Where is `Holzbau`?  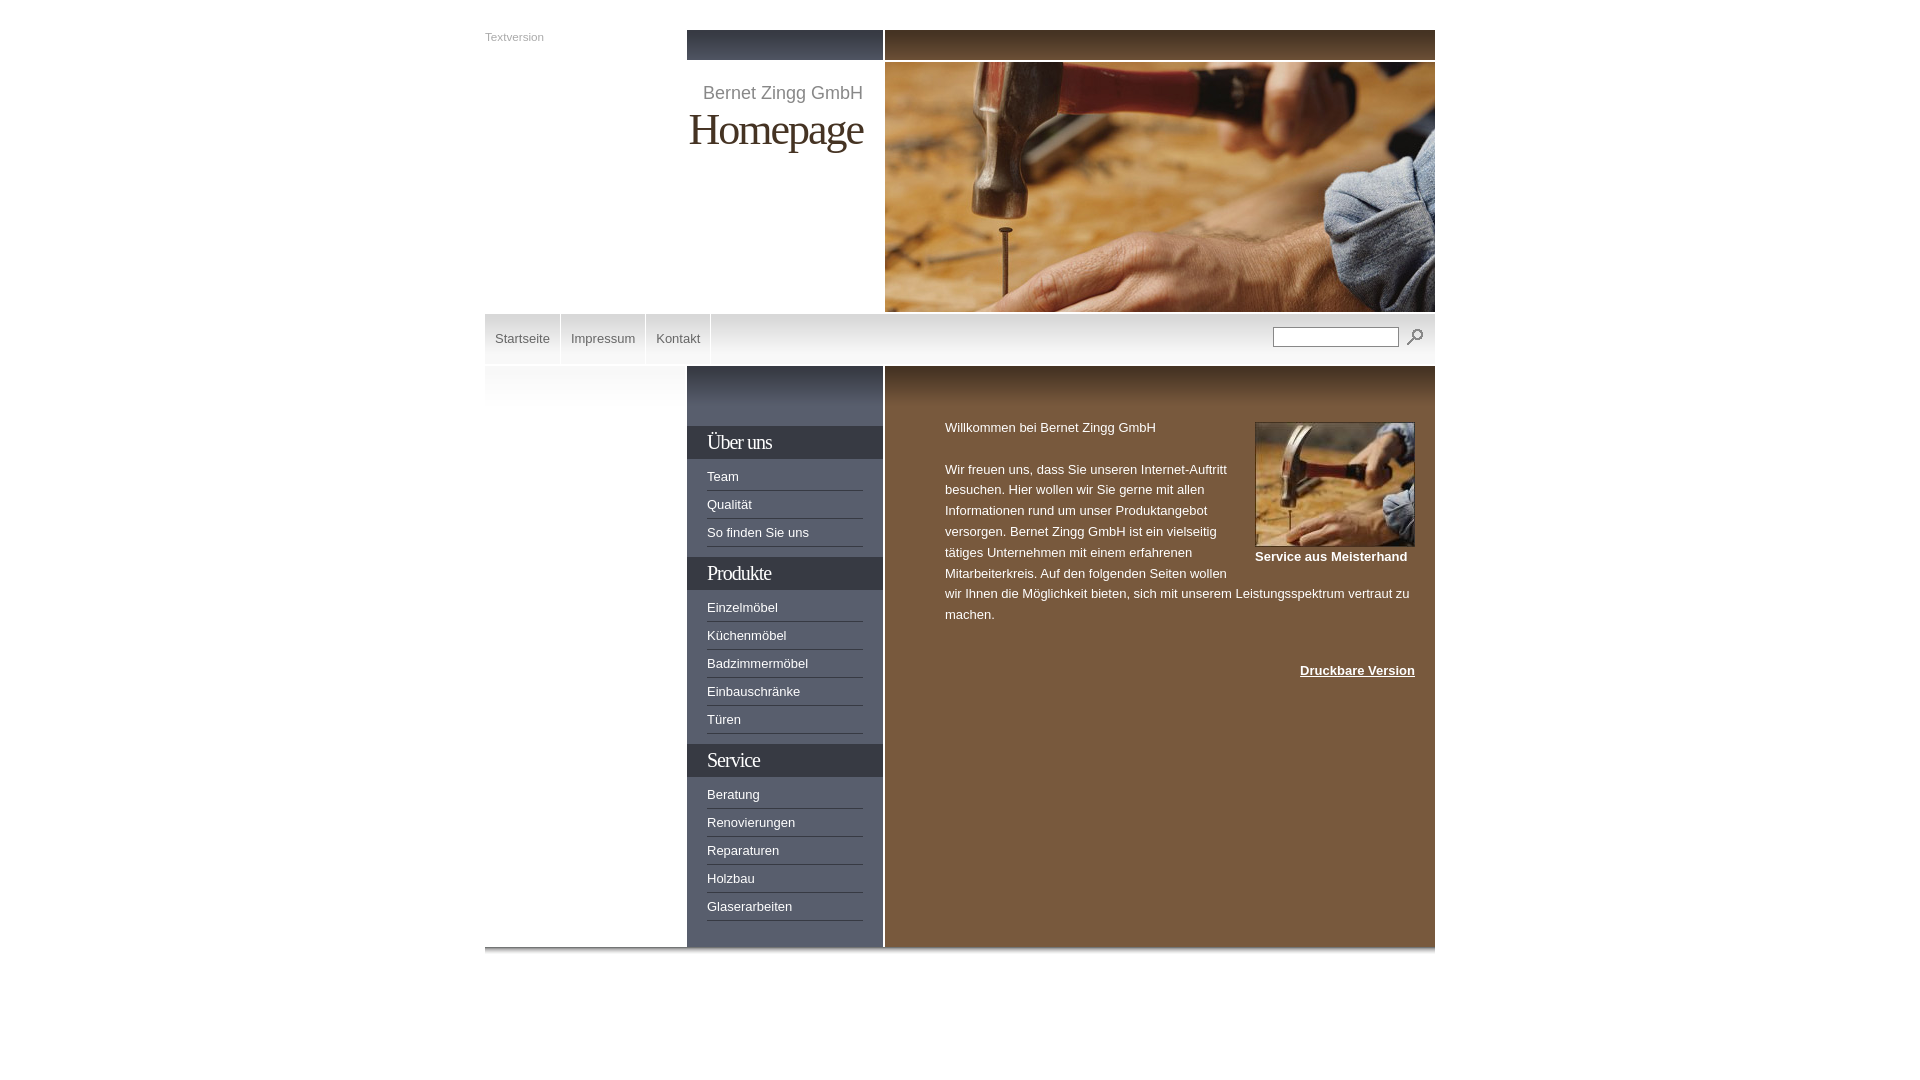
Holzbau is located at coordinates (785, 882).